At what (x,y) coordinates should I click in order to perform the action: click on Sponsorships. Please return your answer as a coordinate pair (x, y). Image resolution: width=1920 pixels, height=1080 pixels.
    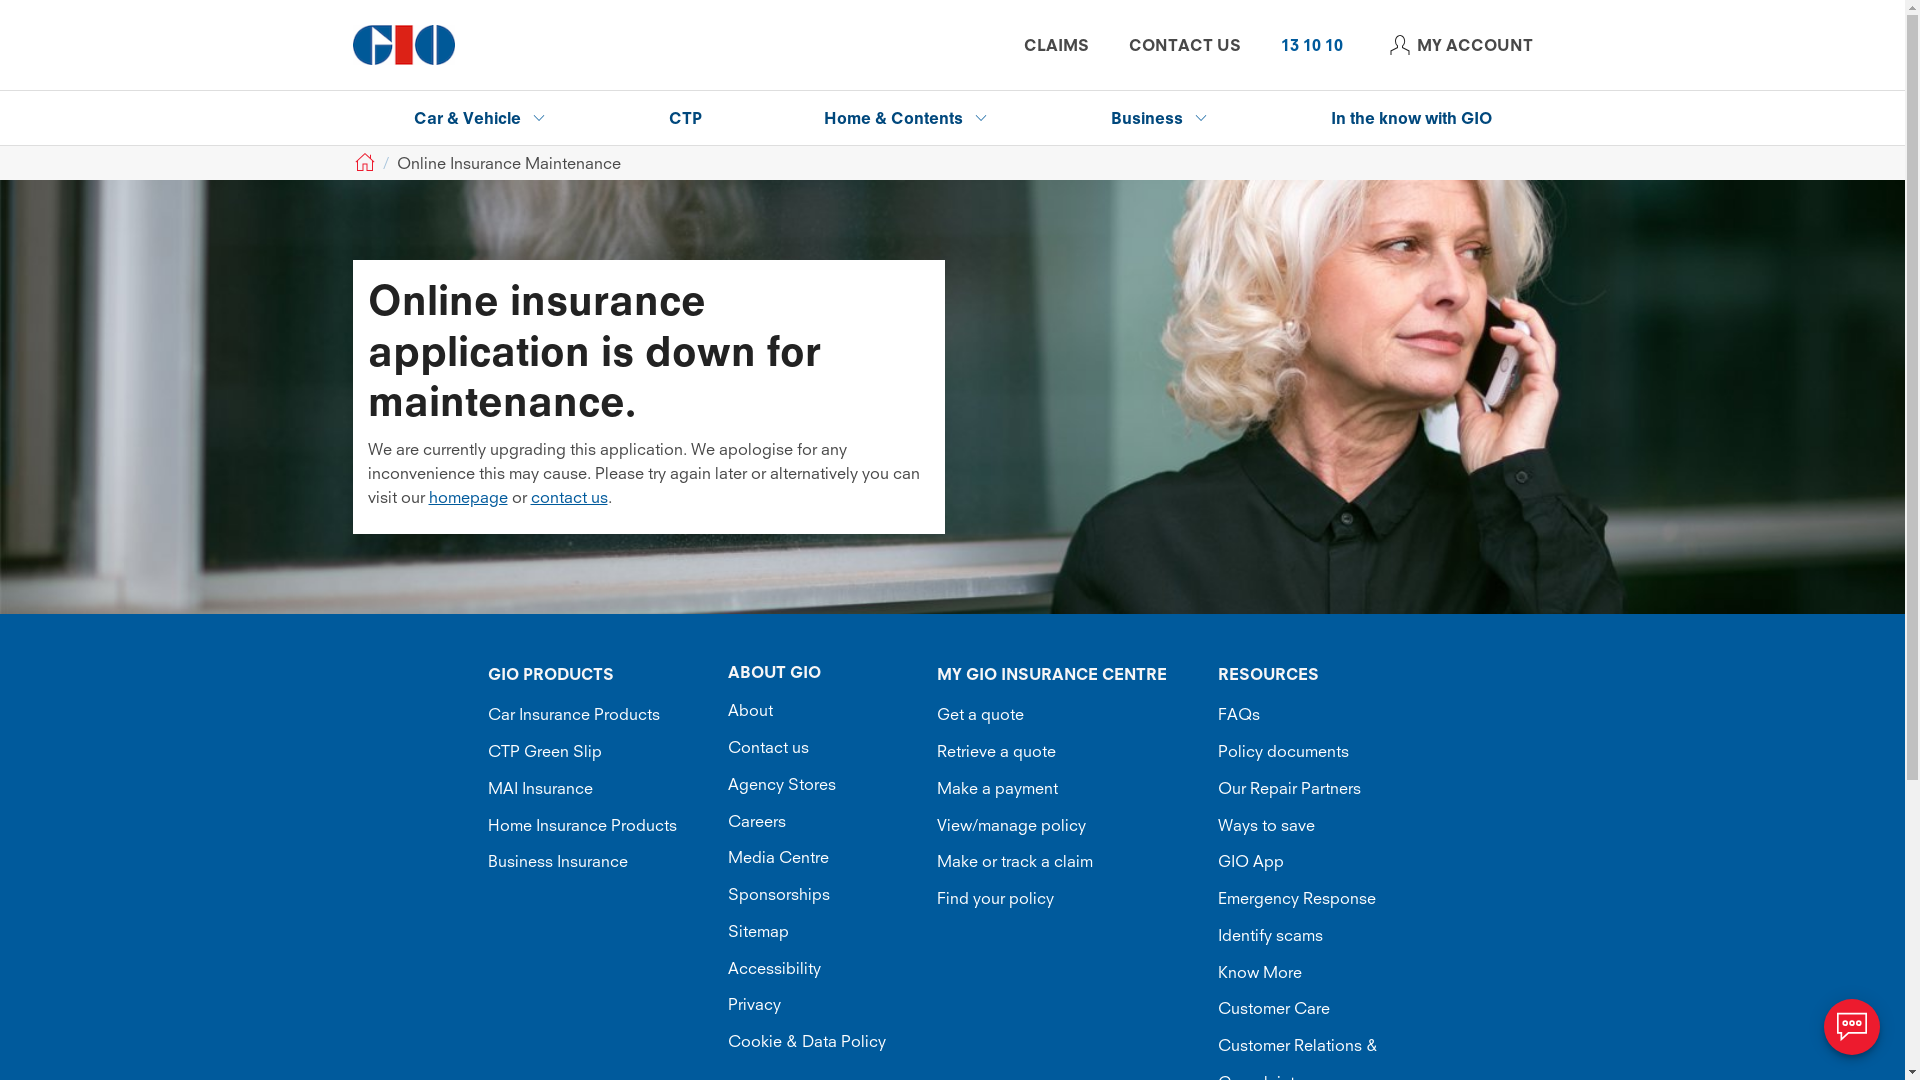
    Looking at the image, I should click on (828, 894).